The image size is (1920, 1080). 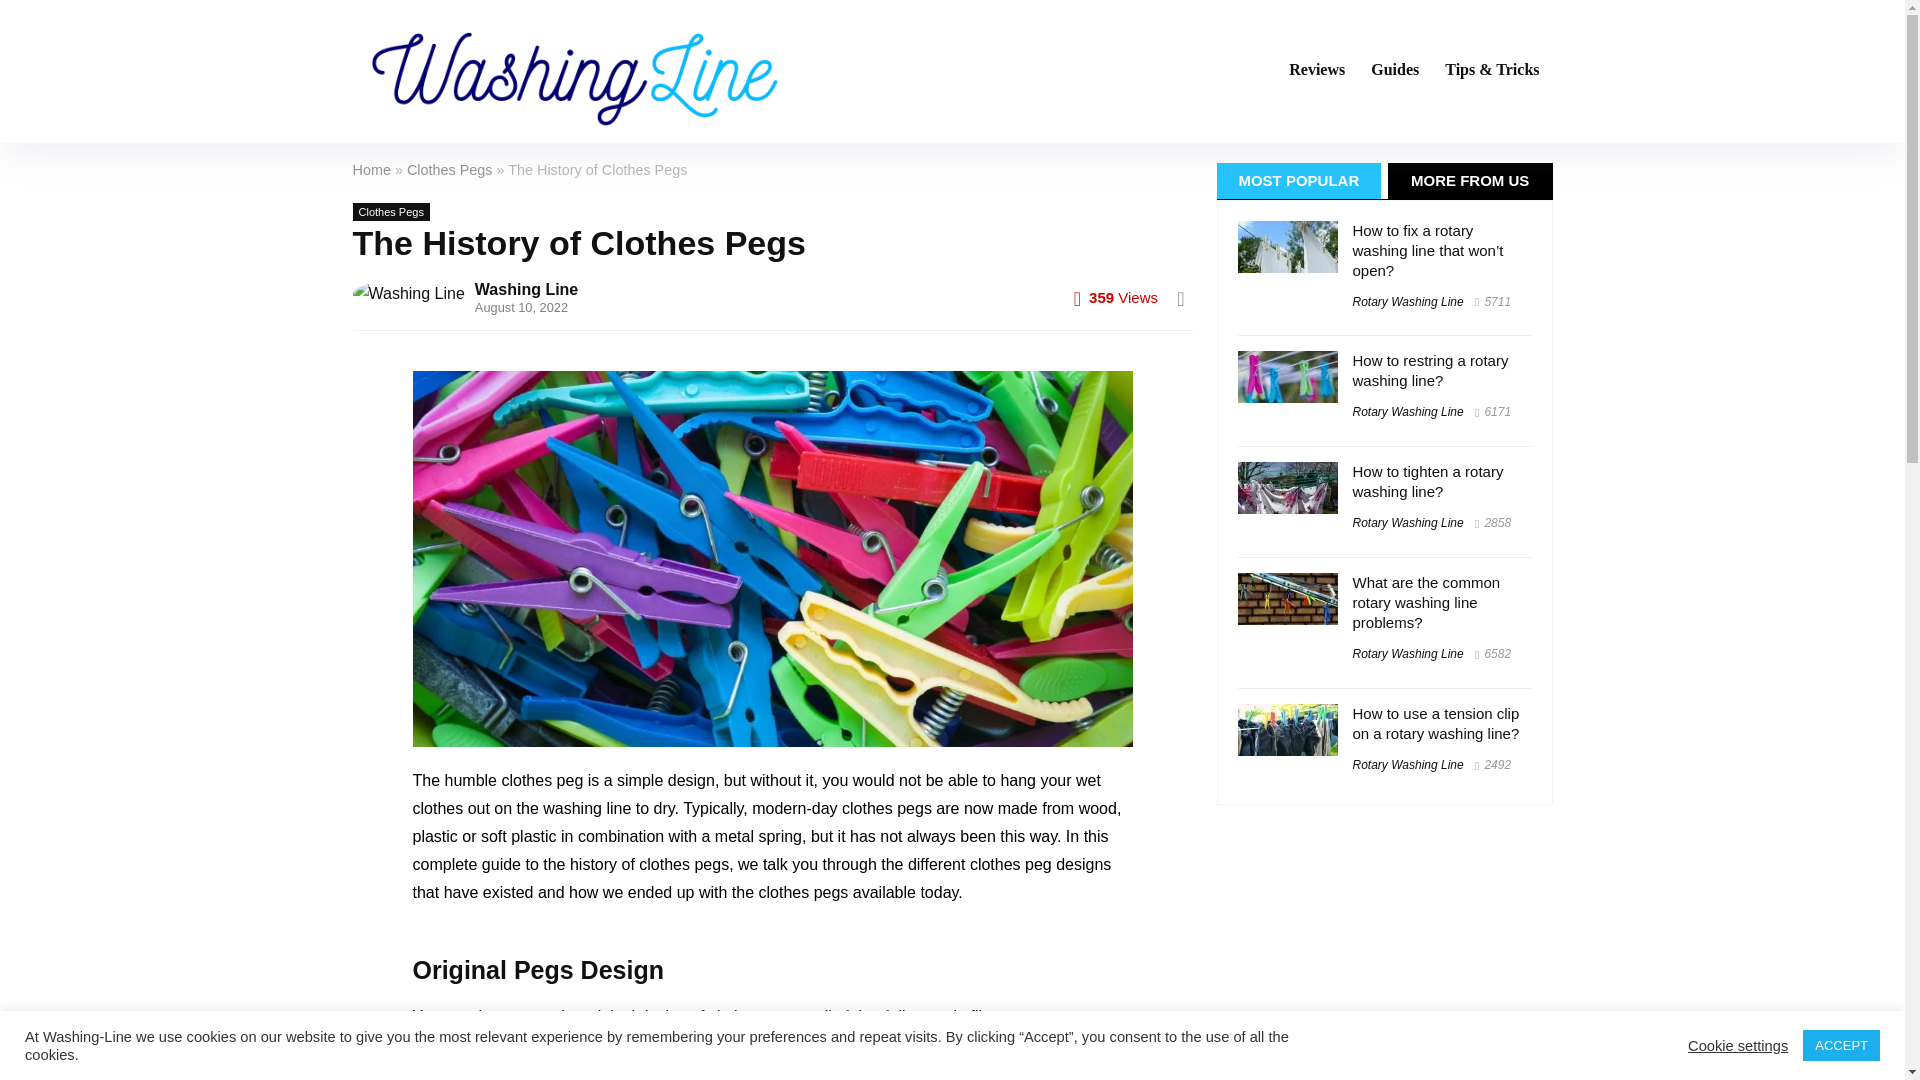 What do you see at coordinates (390, 210) in the screenshot?
I see `View all posts in Clothes Pegs` at bounding box center [390, 210].